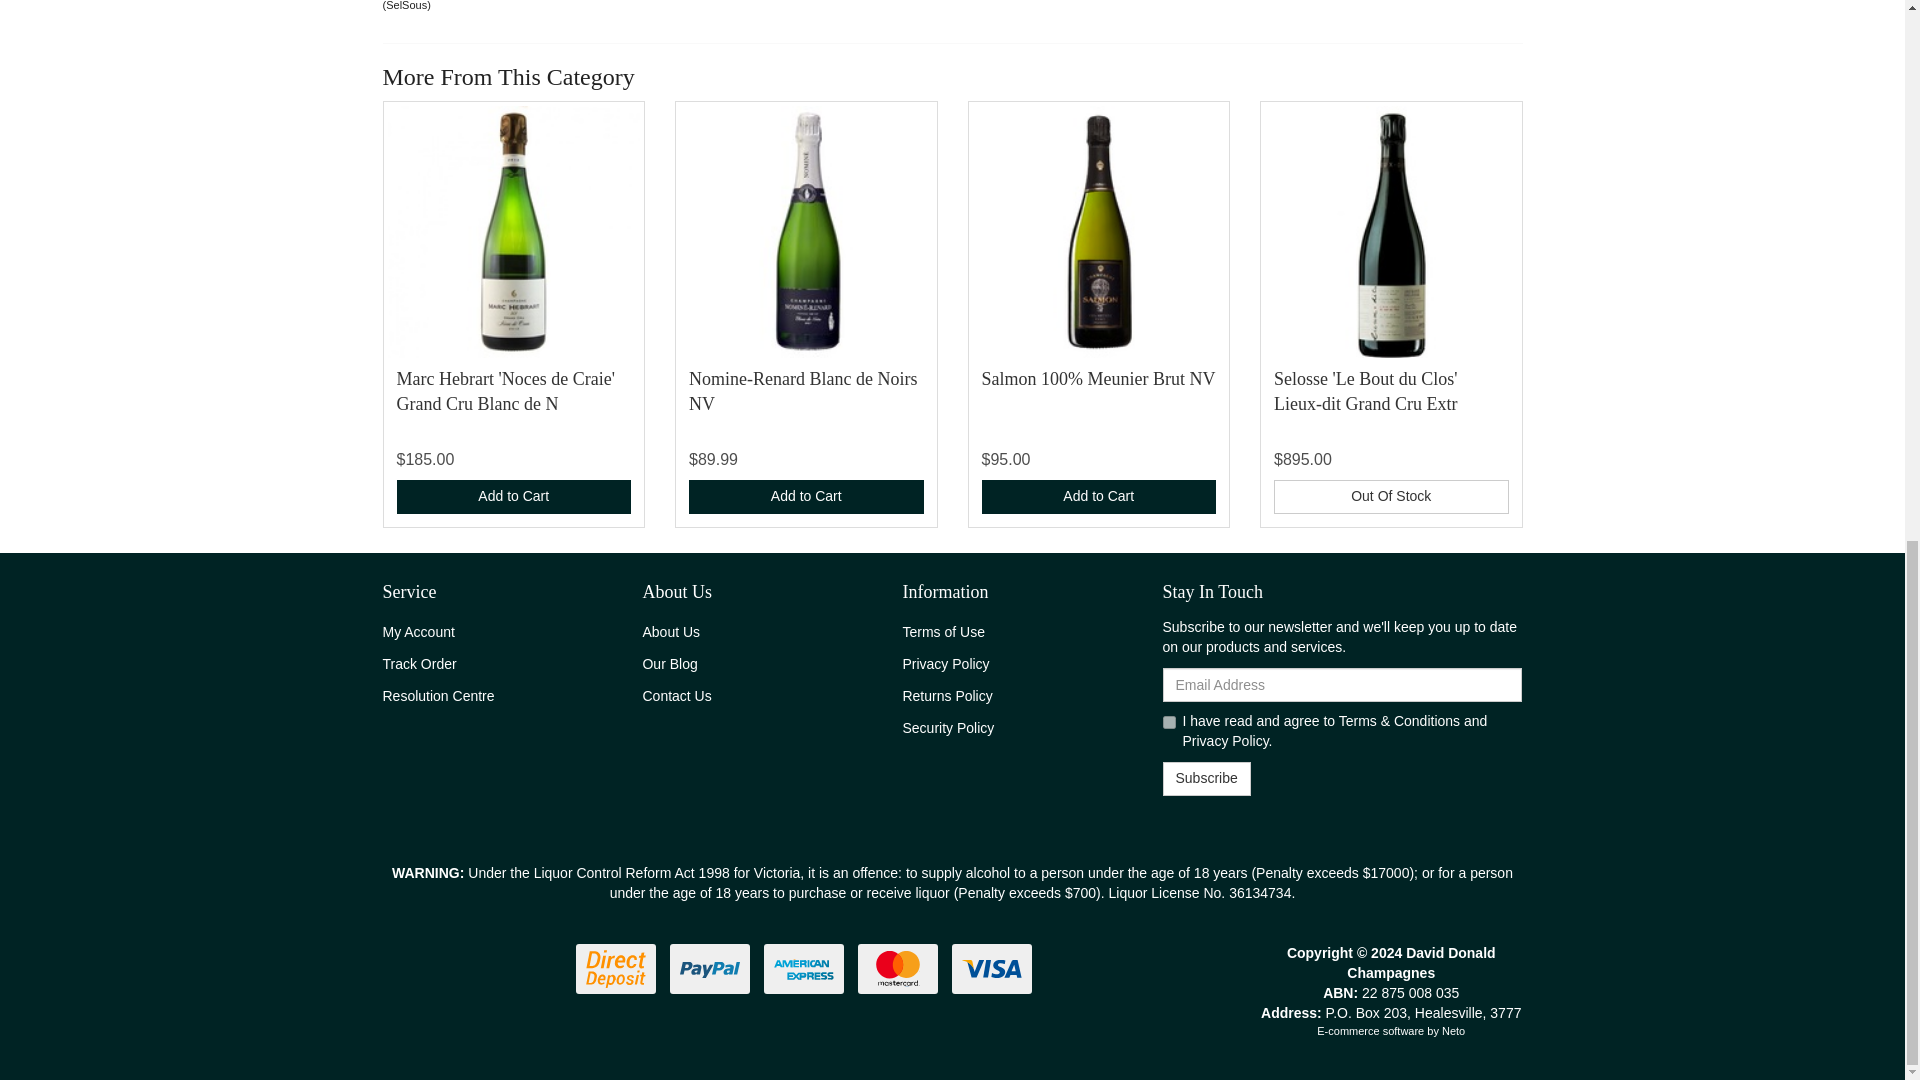 This screenshot has width=1920, height=1080. Describe the element at coordinates (1205, 778) in the screenshot. I see `Subscribe` at that location.